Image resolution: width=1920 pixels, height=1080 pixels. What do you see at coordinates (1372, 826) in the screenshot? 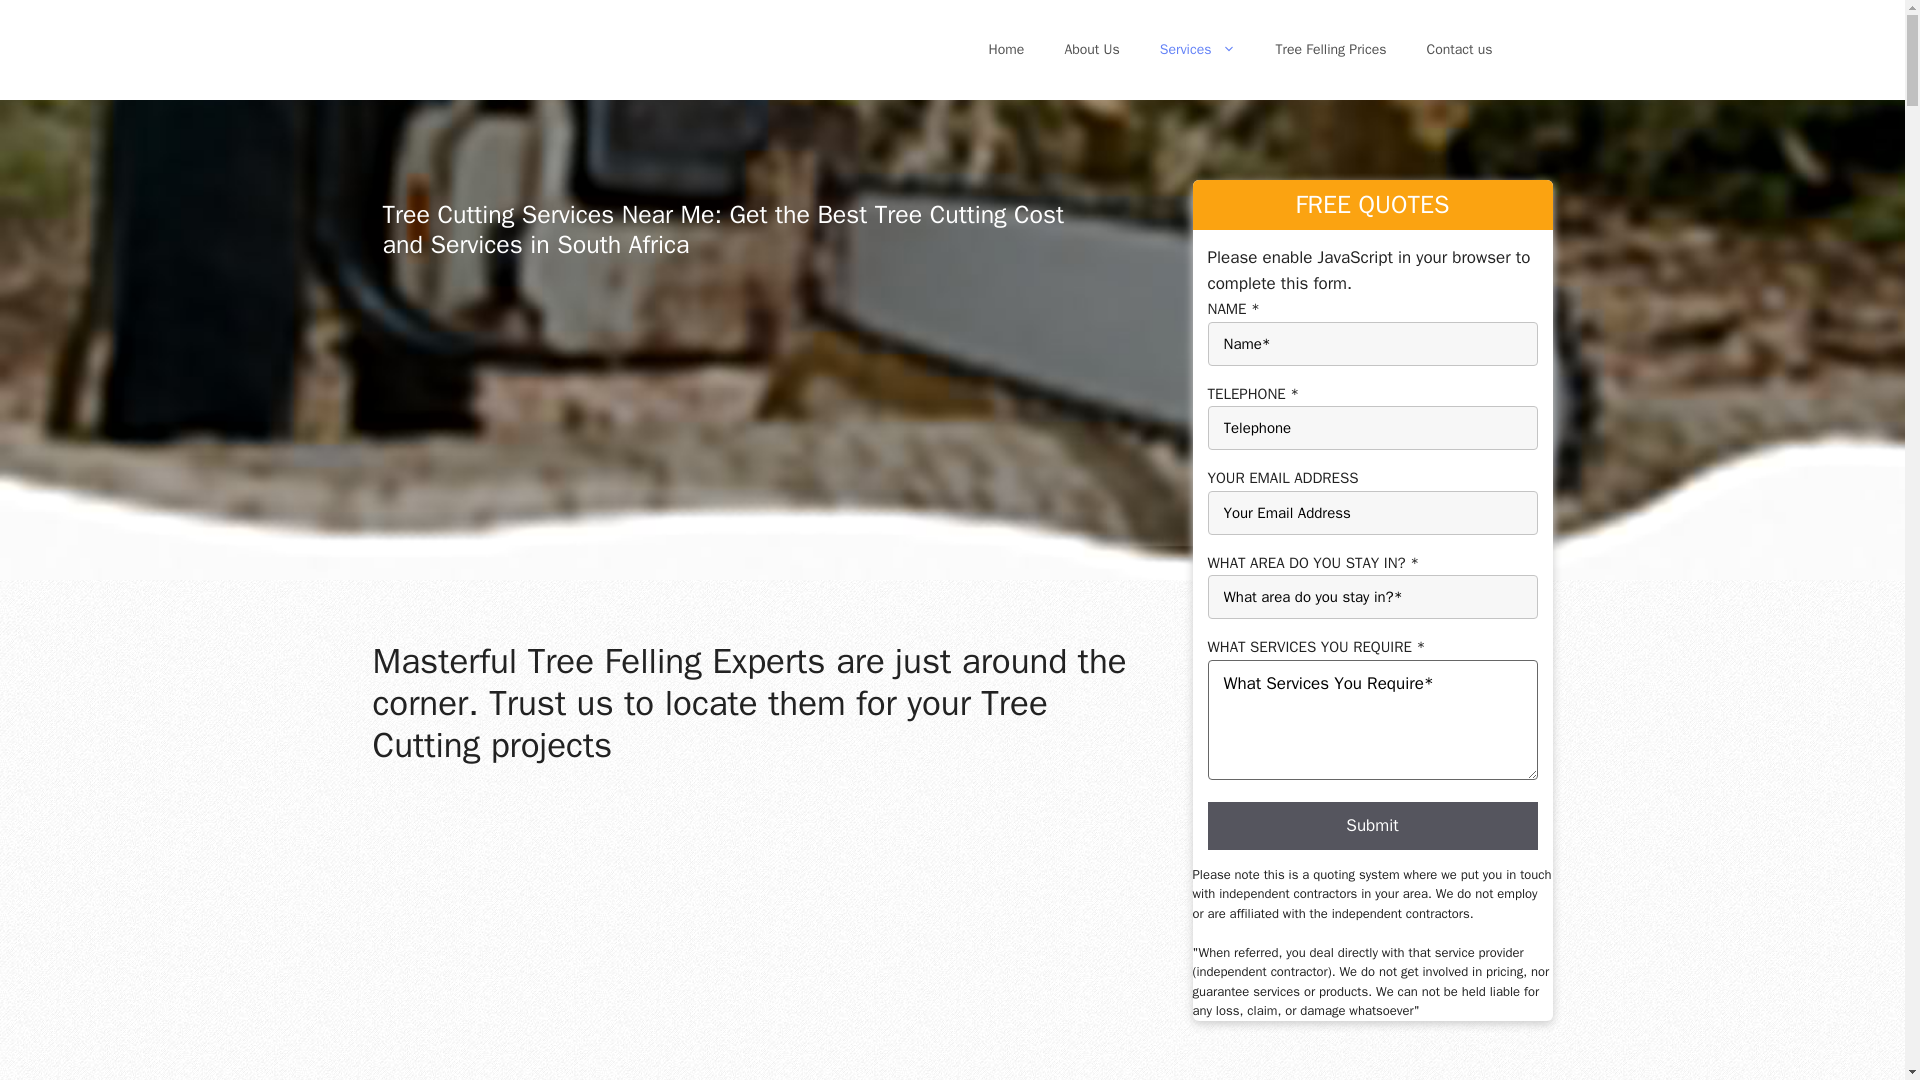
I see `Submit` at bounding box center [1372, 826].